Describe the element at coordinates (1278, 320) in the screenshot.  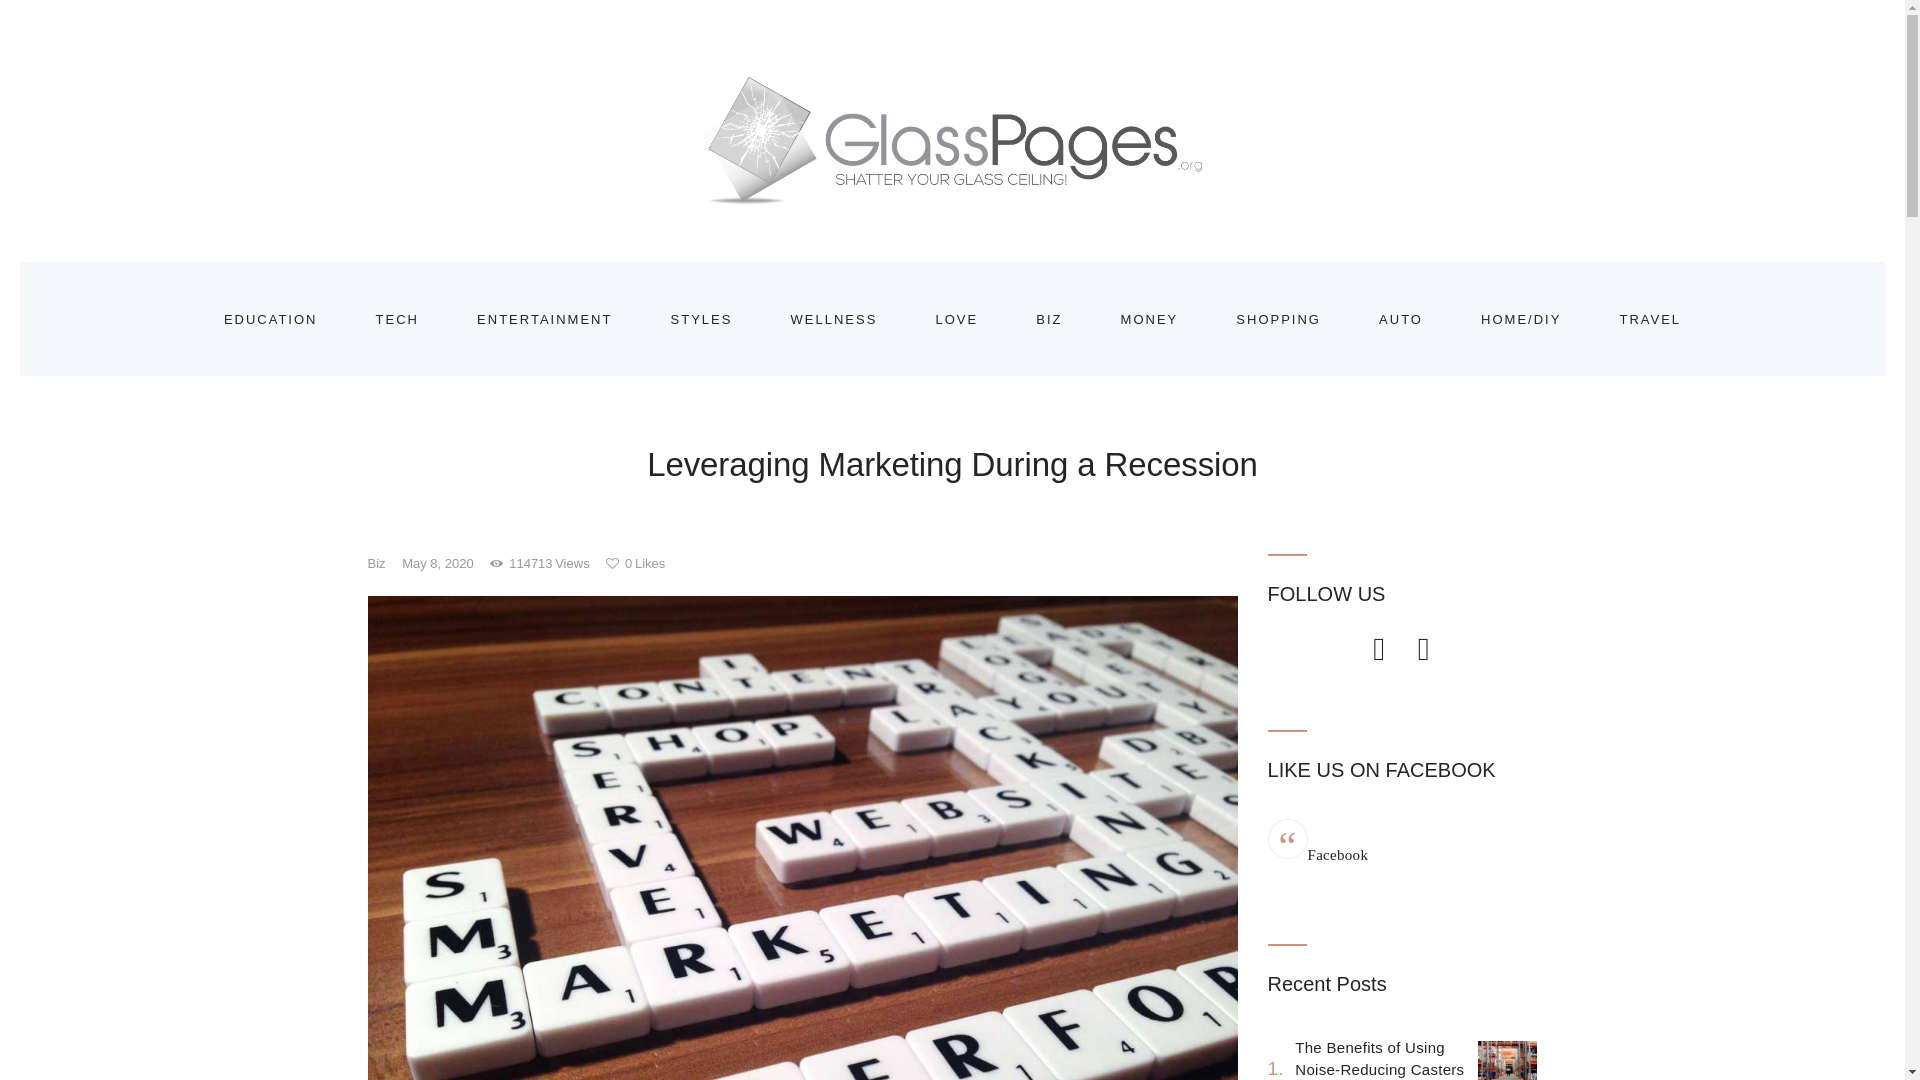
I see `SHOPPING` at that location.